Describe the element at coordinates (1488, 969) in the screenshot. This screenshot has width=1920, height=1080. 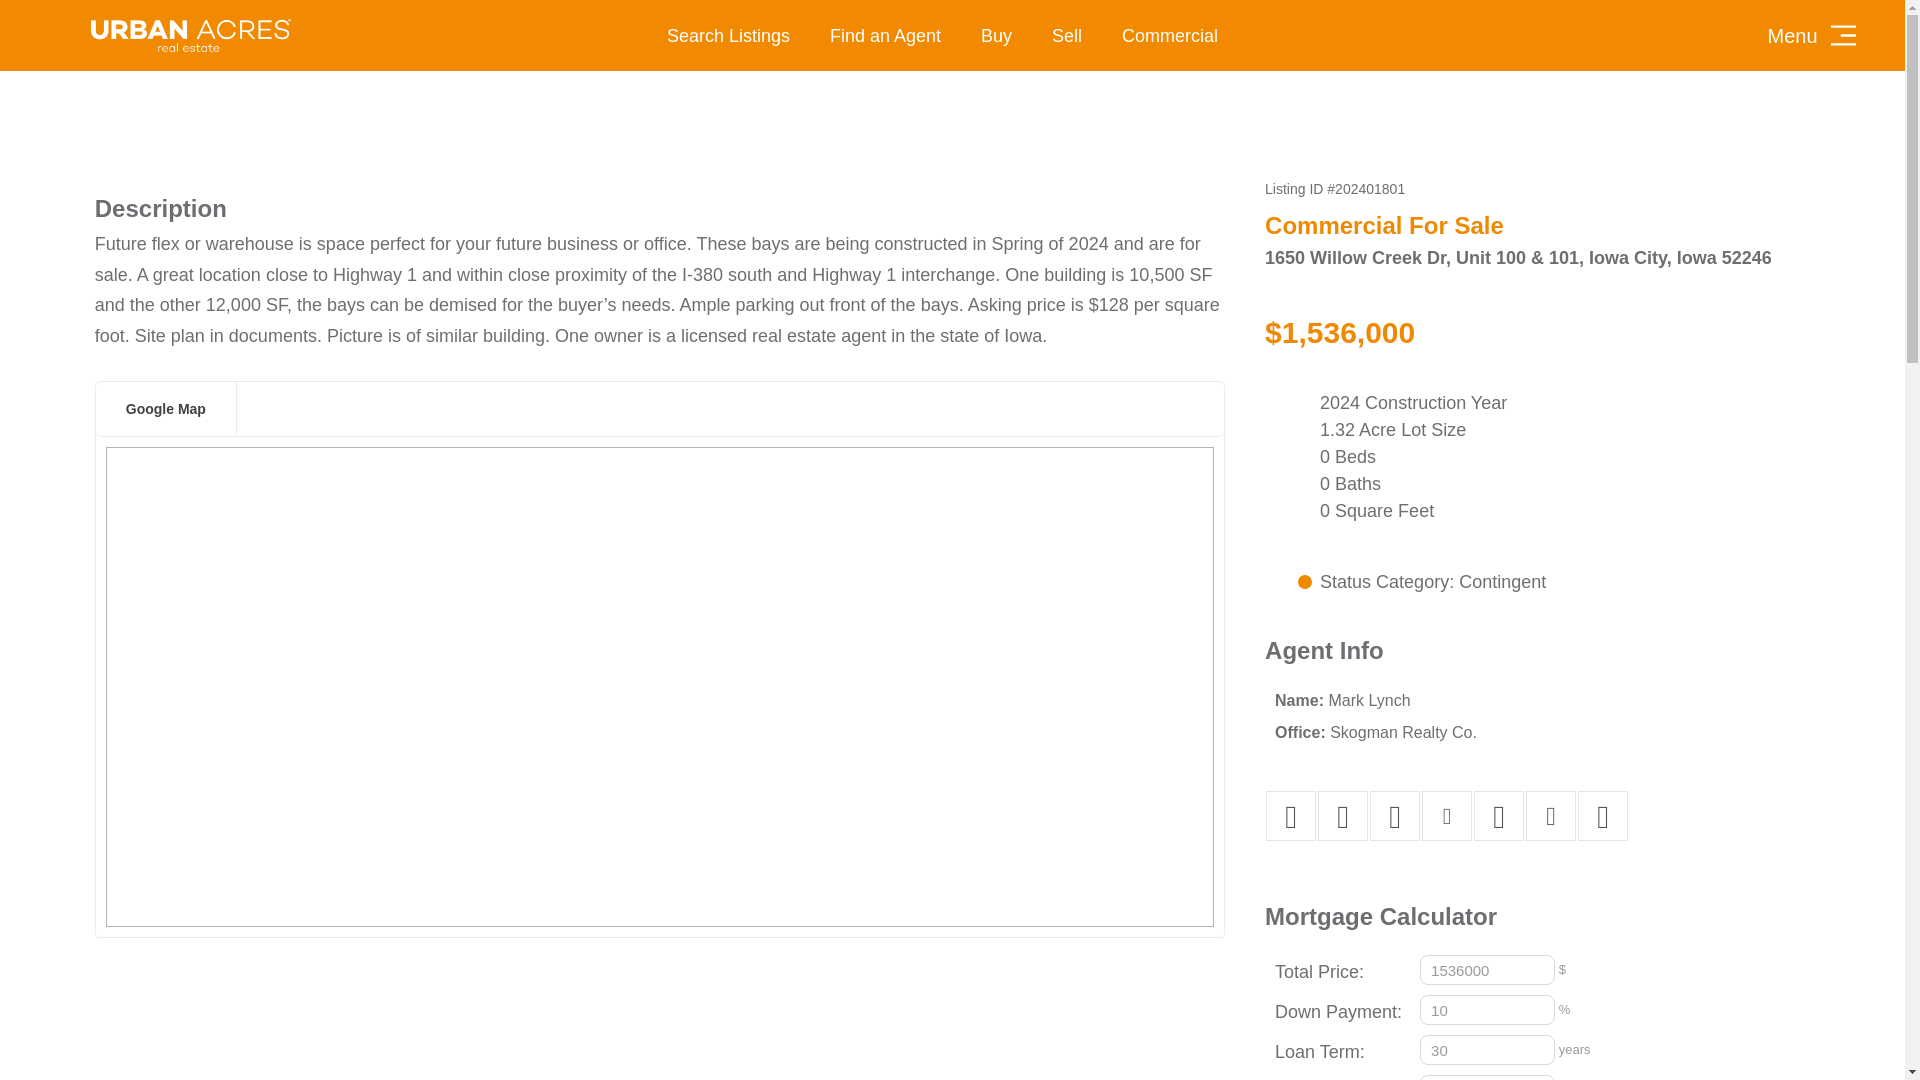
I see `1536000` at that location.